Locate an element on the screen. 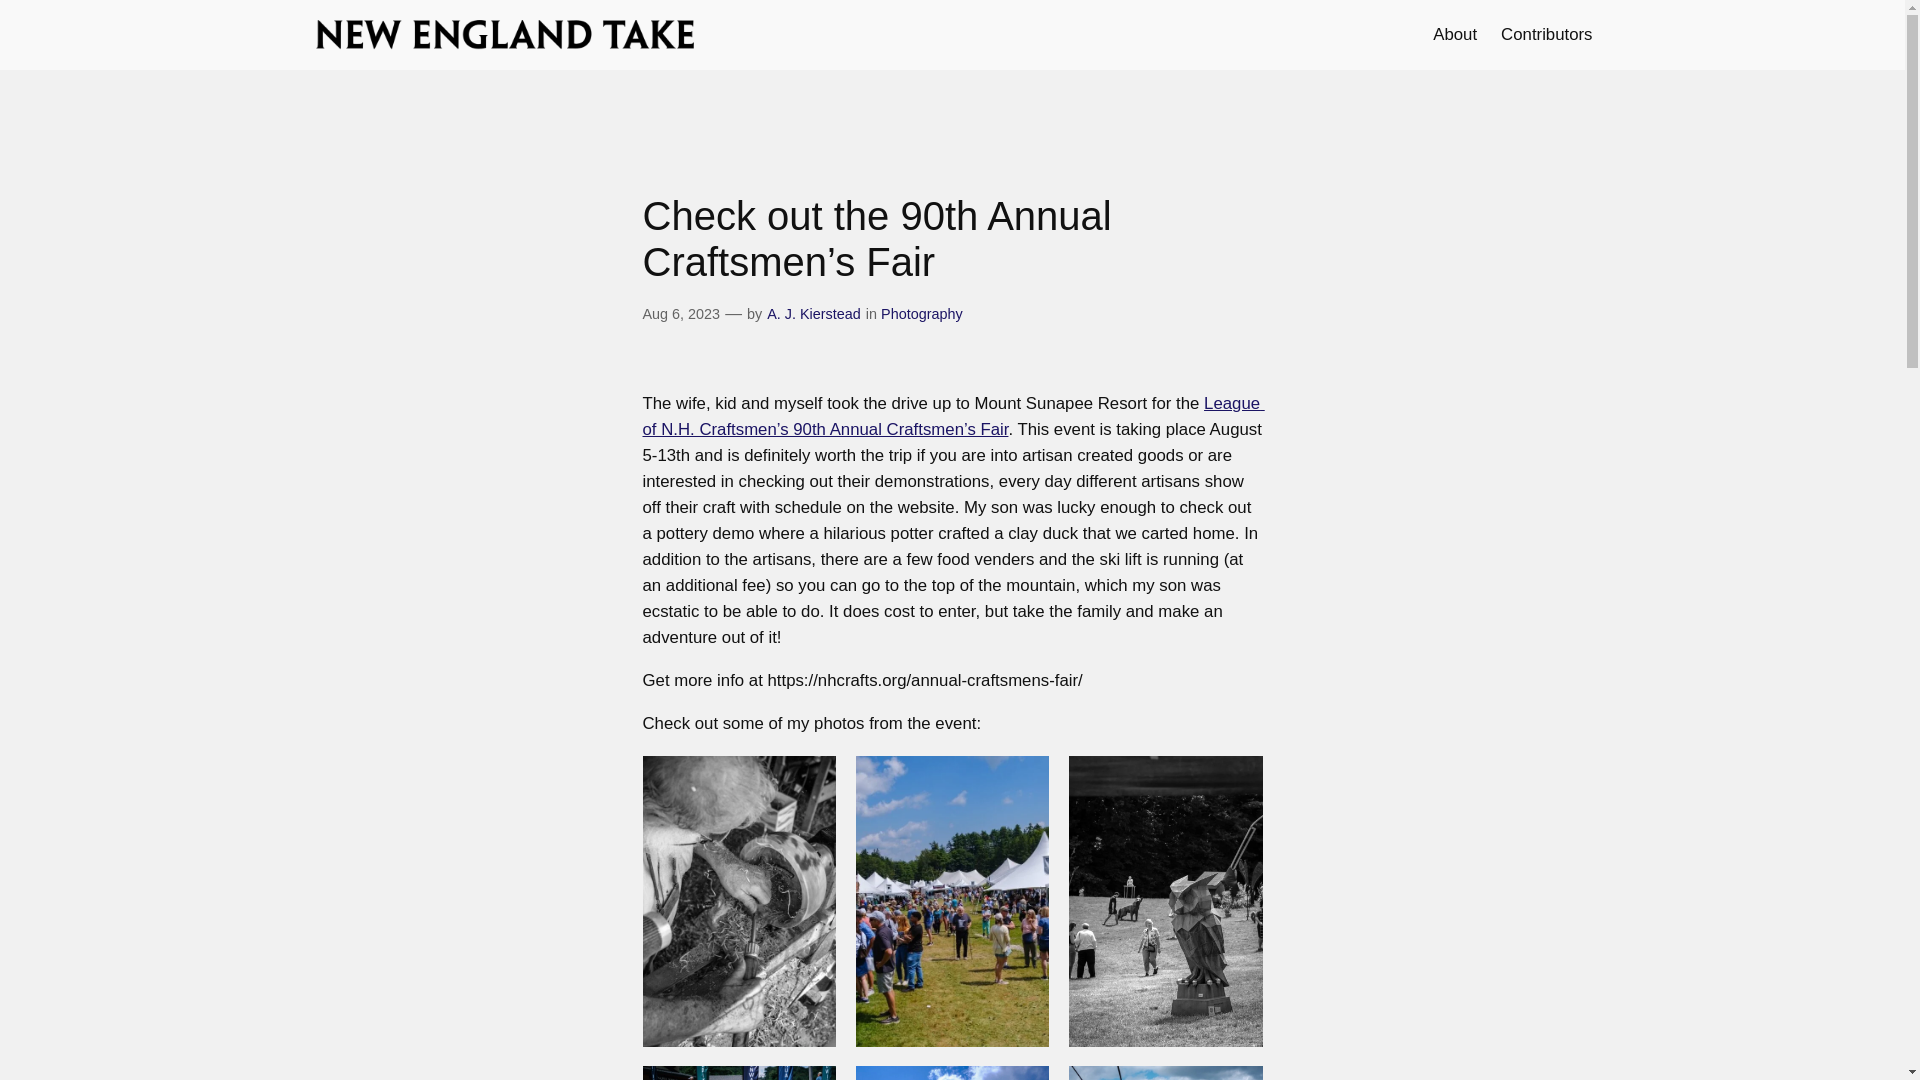 The height and width of the screenshot is (1080, 1920). About is located at coordinates (1454, 34).